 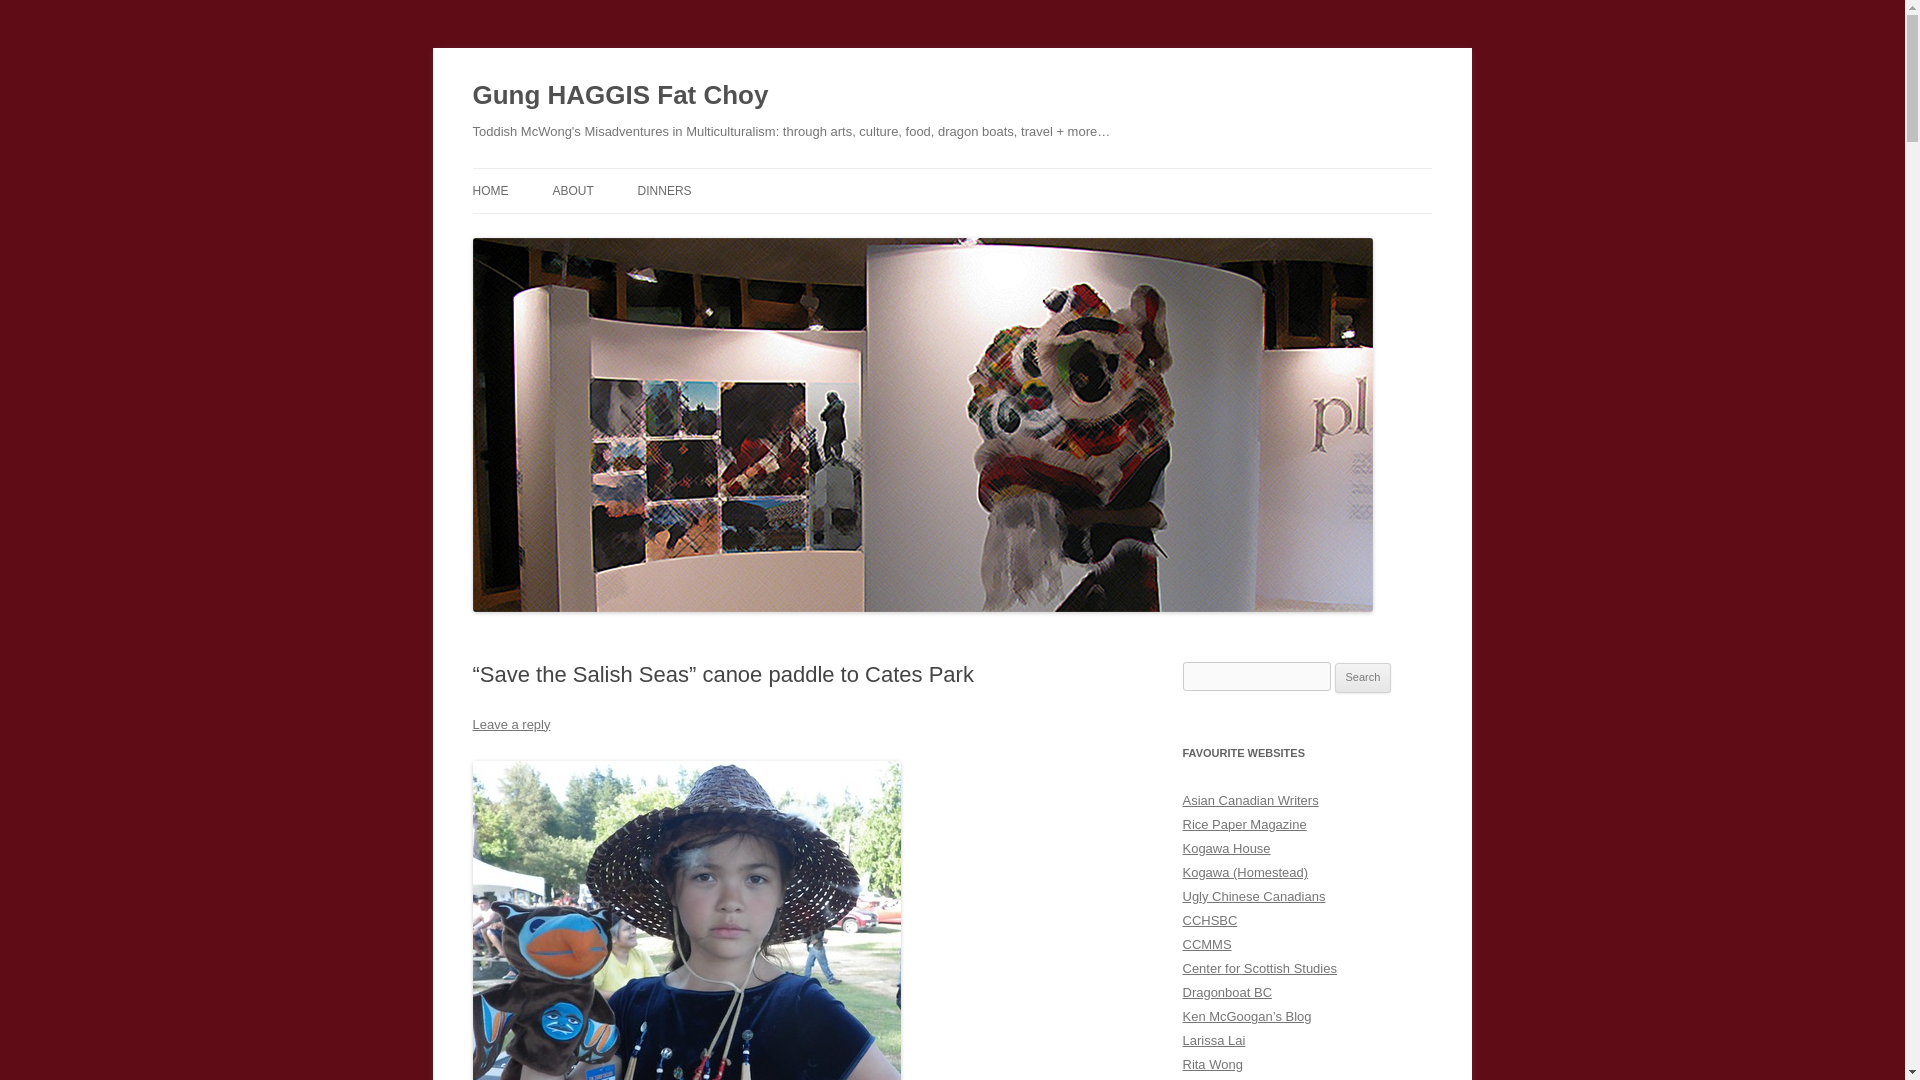 I want to click on Search, so click(x=1363, y=678).